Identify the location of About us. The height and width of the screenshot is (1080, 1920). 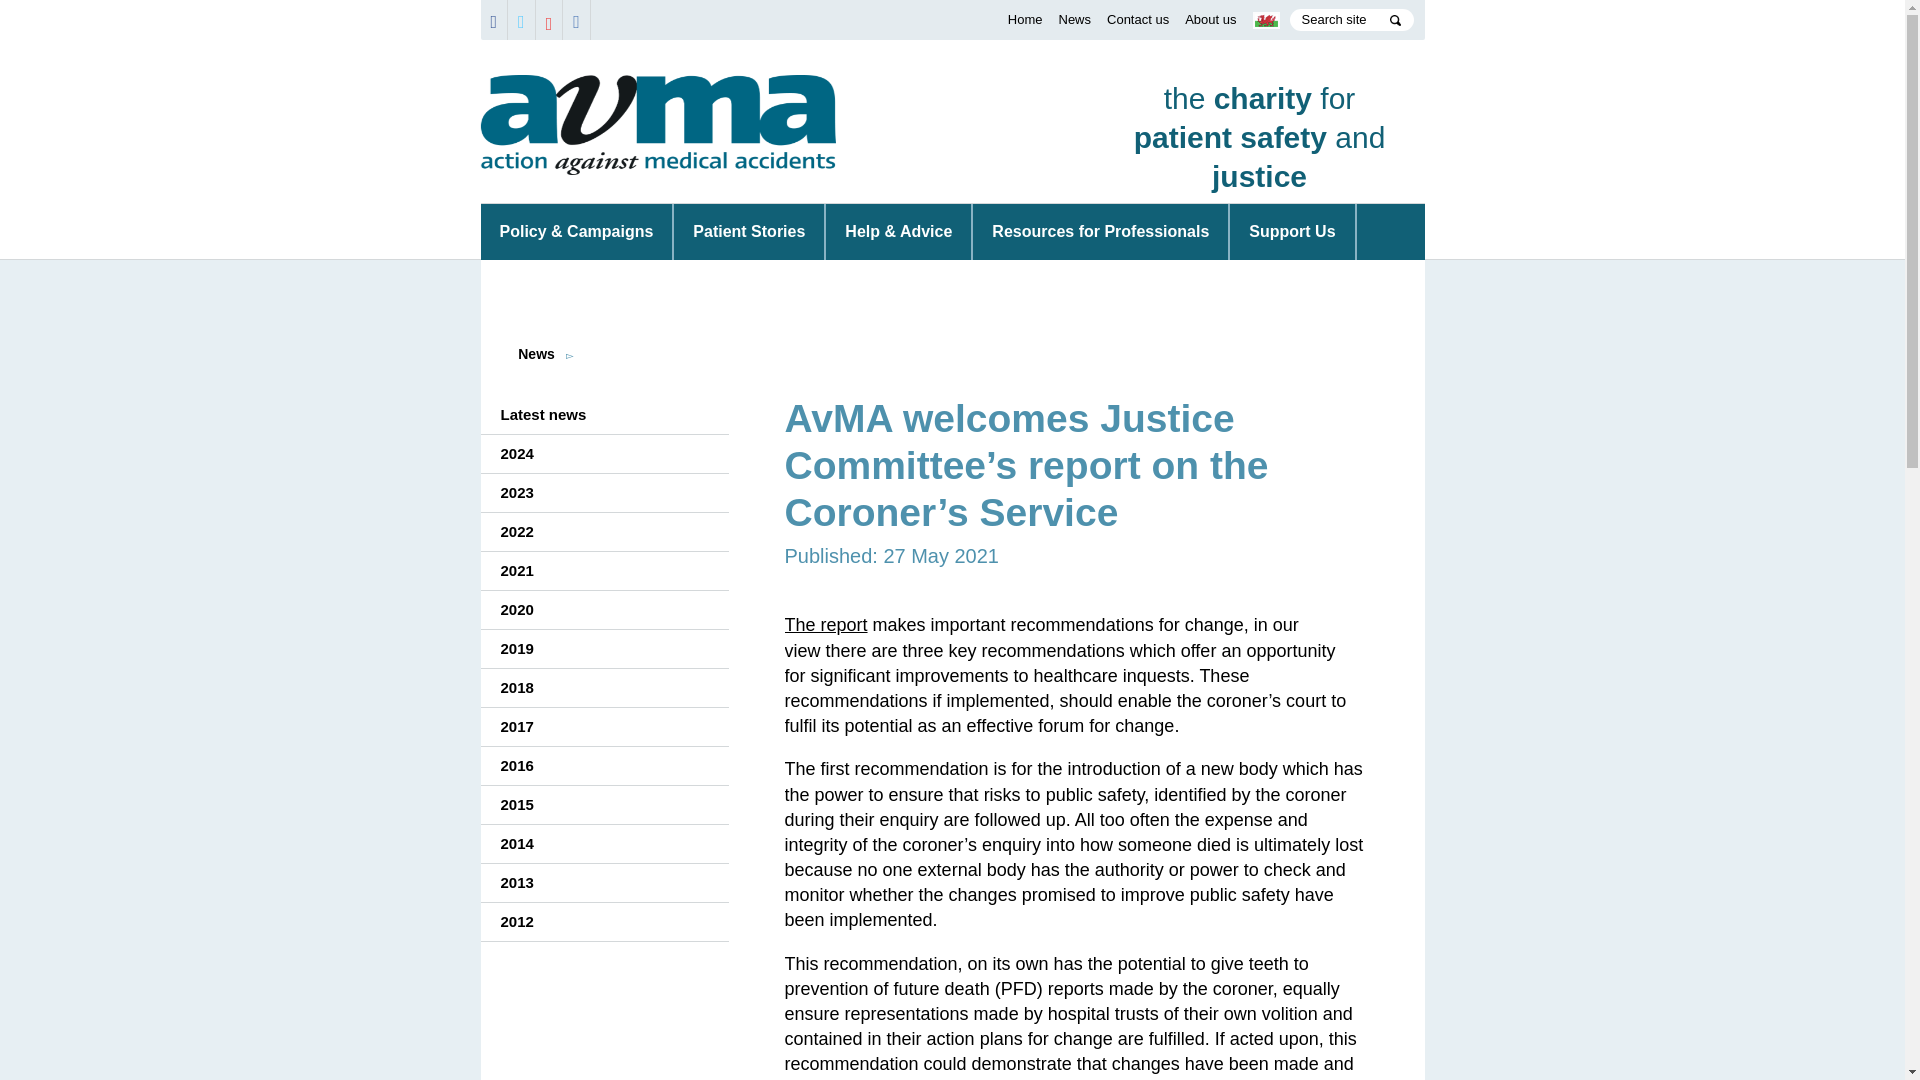
(1210, 19).